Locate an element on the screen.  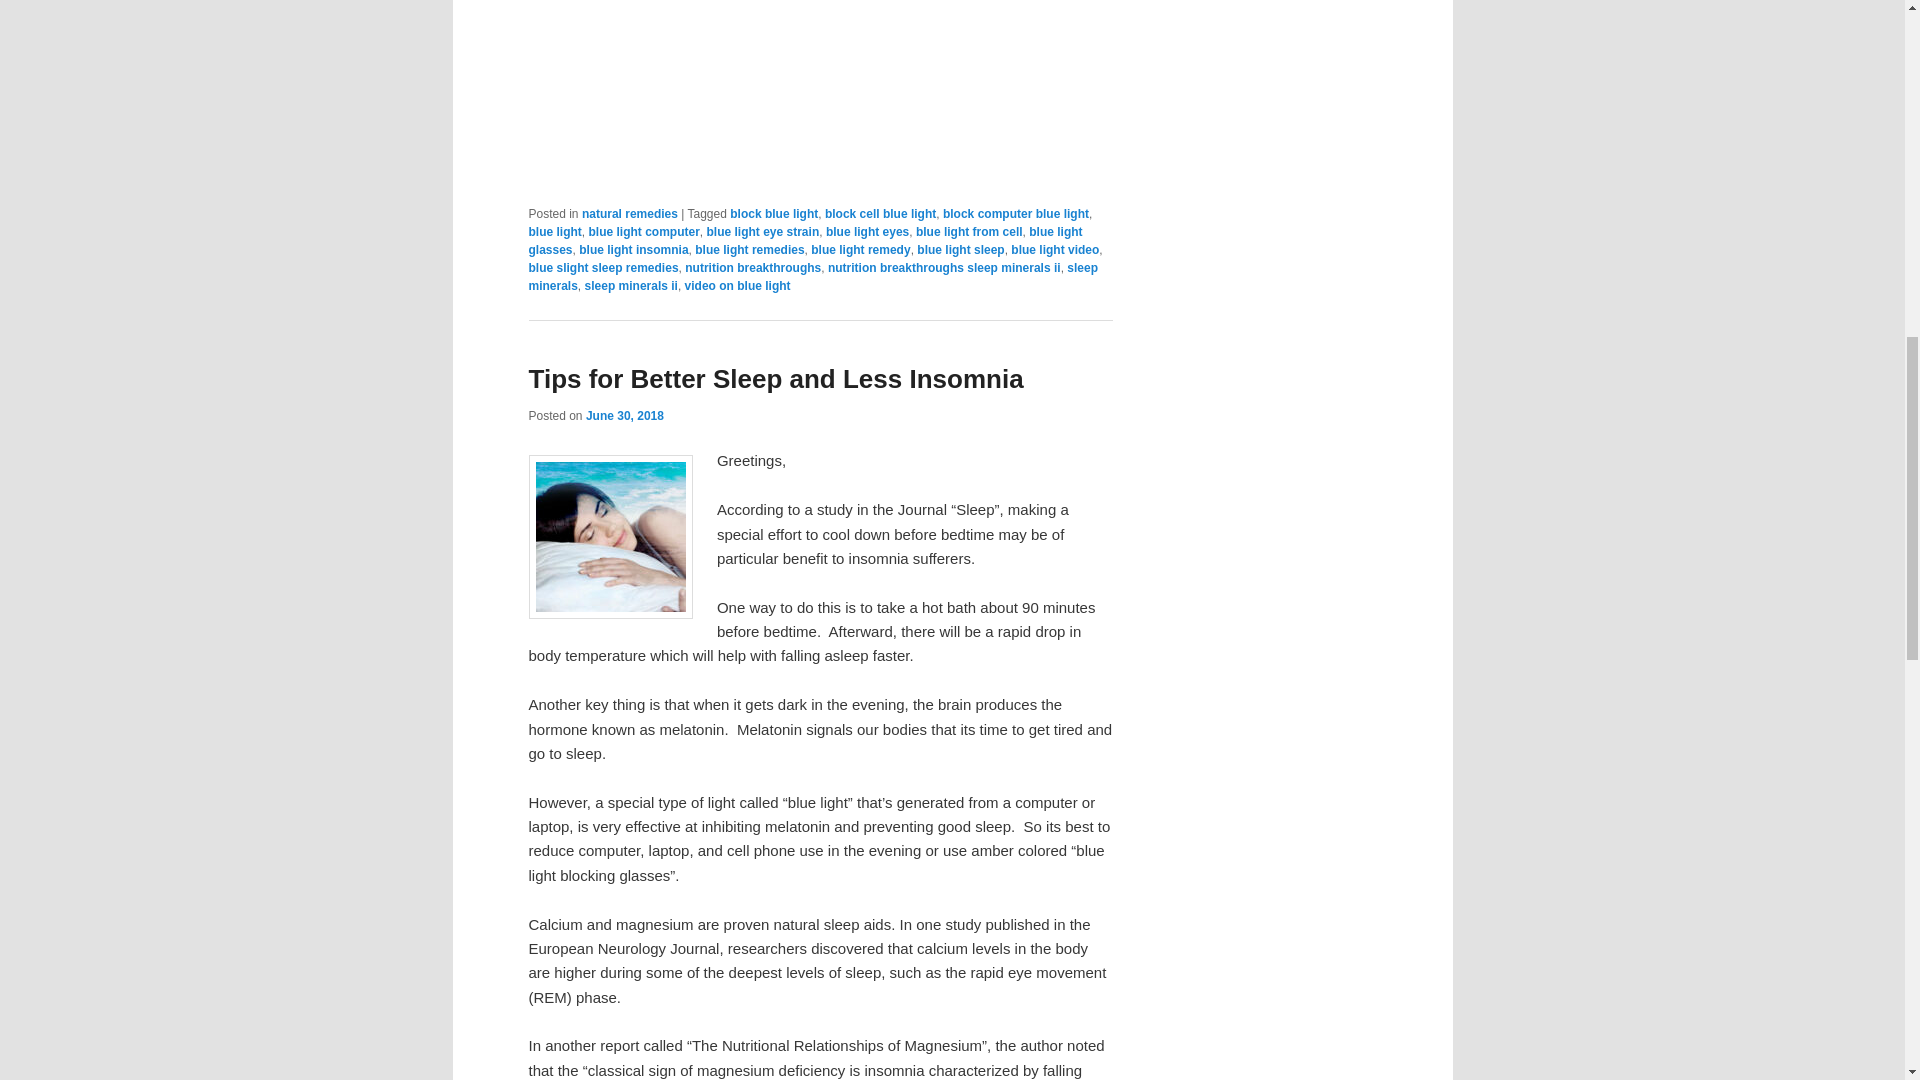
blue light glasses is located at coordinates (805, 240).